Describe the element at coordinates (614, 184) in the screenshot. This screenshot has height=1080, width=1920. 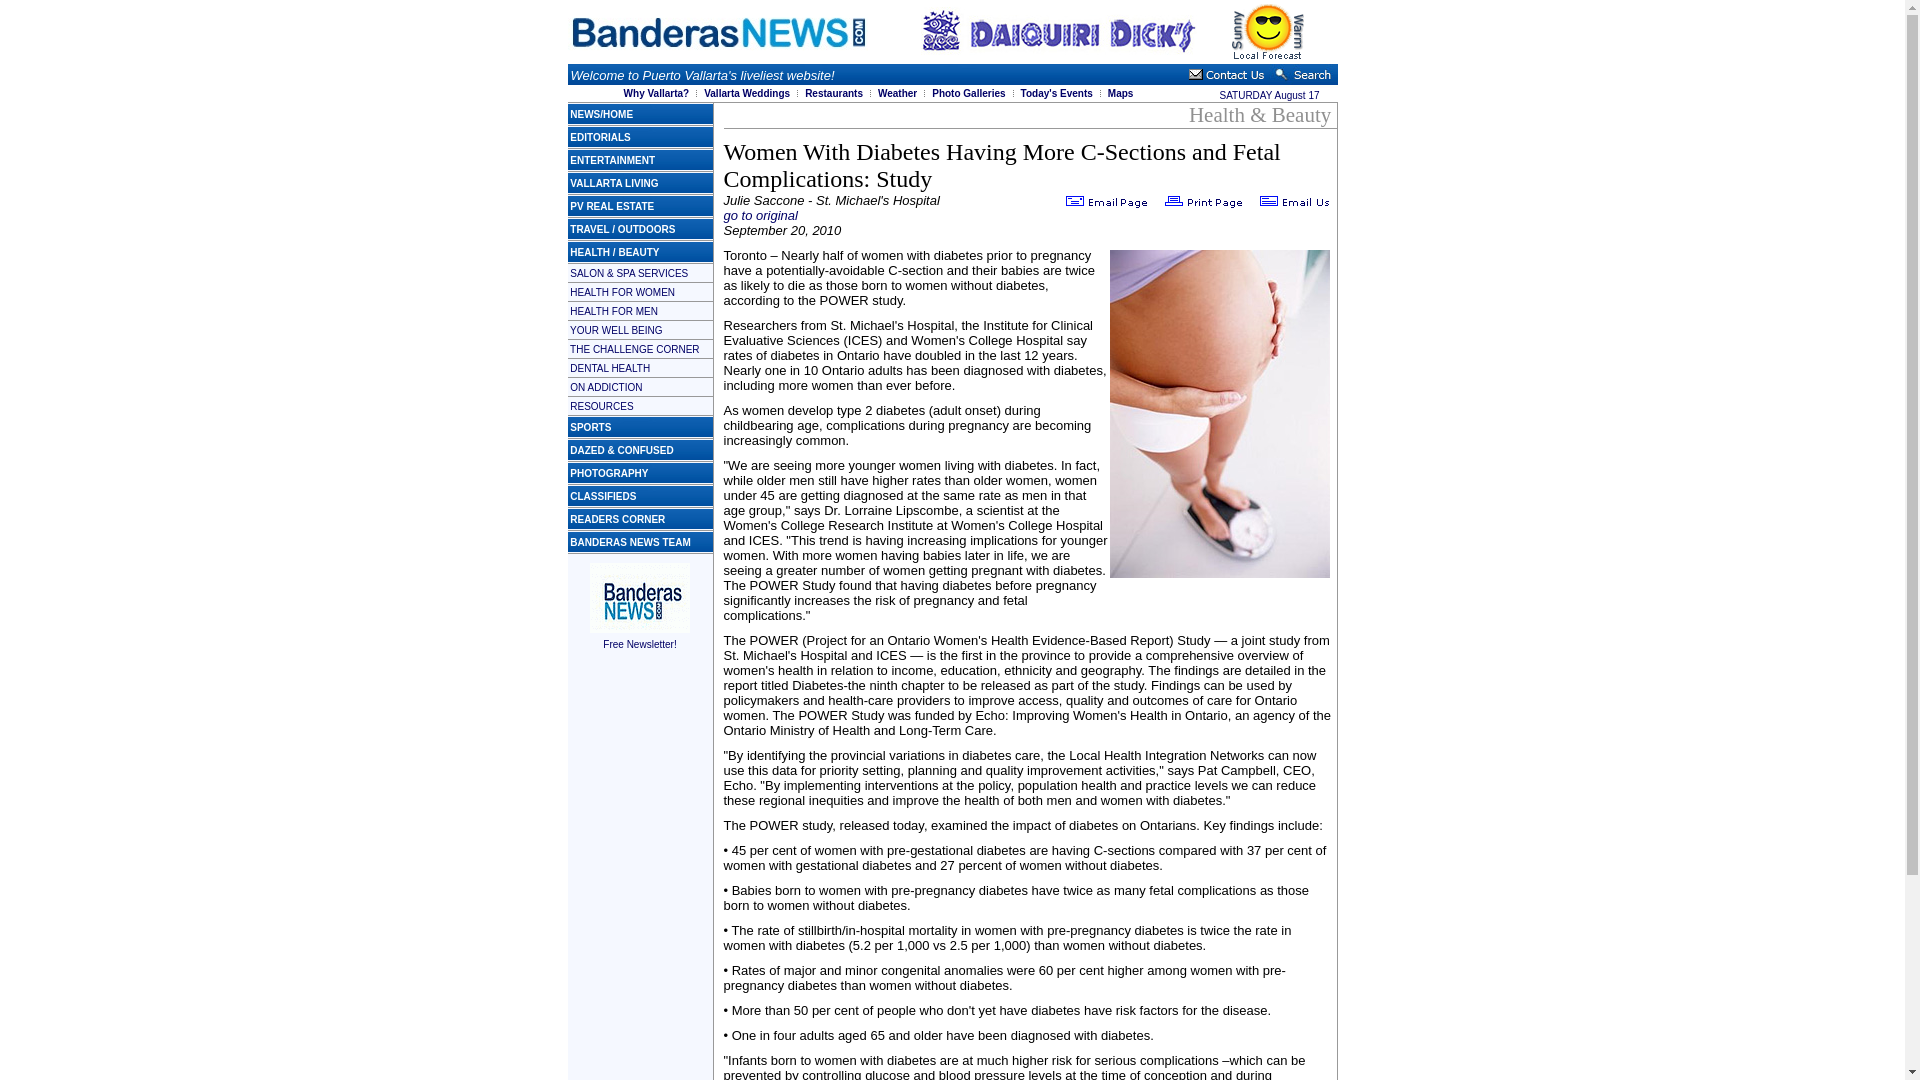
I see `VALLARTA LIVING` at that location.